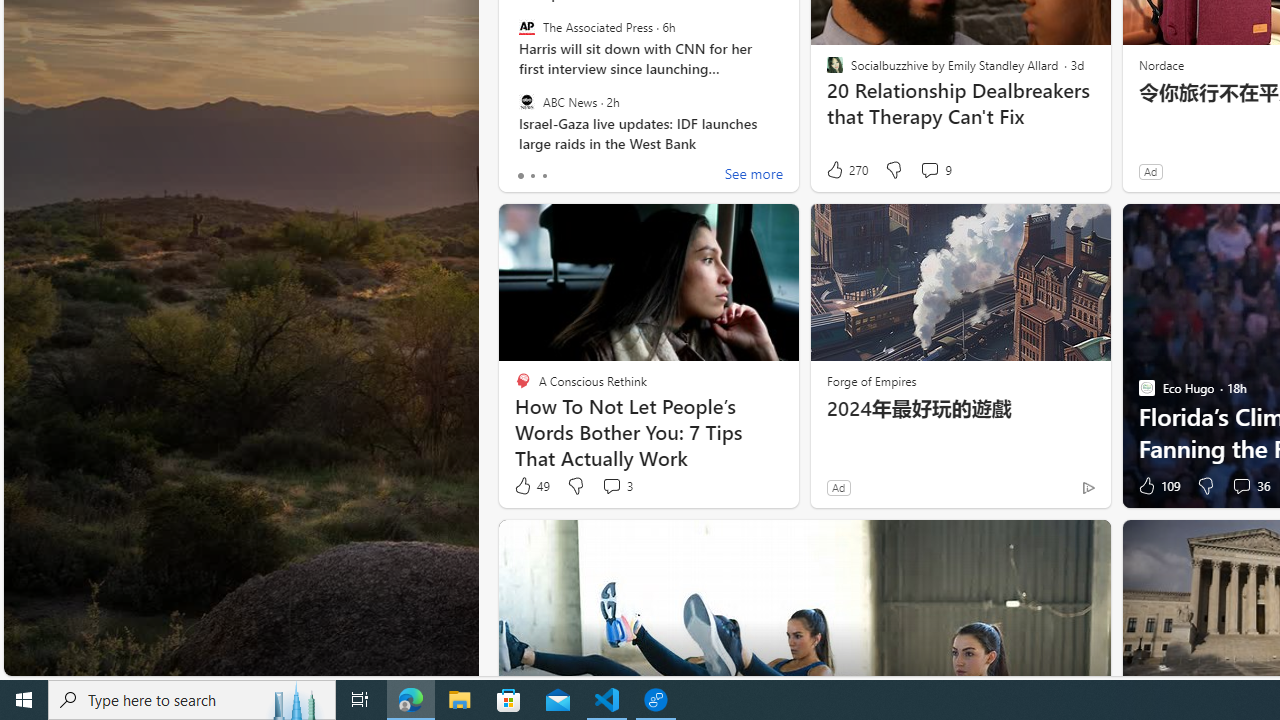 This screenshot has width=1280, height=720. What do you see at coordinates (532, 176) in the screenshot?
I see `tab-1` at bounding box center [532, 176].